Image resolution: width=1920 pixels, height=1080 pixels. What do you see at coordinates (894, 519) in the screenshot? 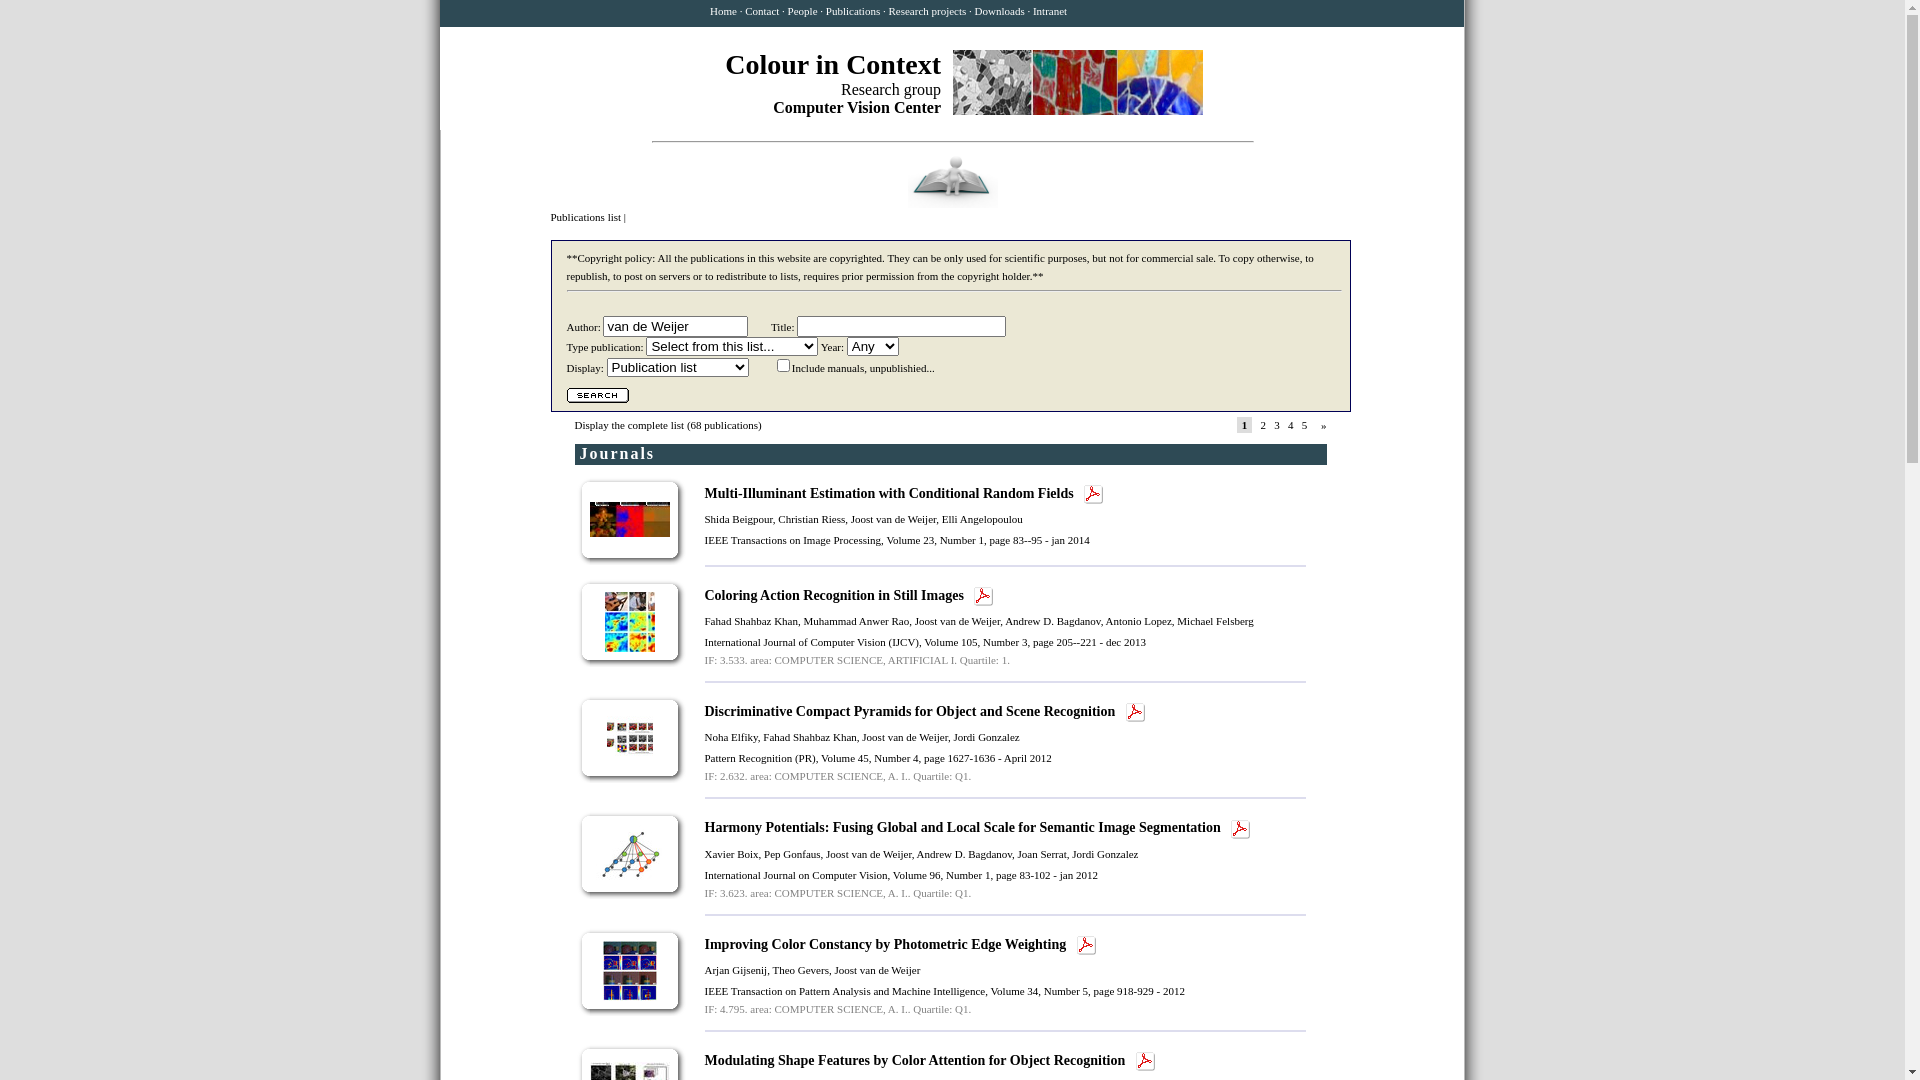
I see `Joost van de Weijer` at bounding box center [894, 519].